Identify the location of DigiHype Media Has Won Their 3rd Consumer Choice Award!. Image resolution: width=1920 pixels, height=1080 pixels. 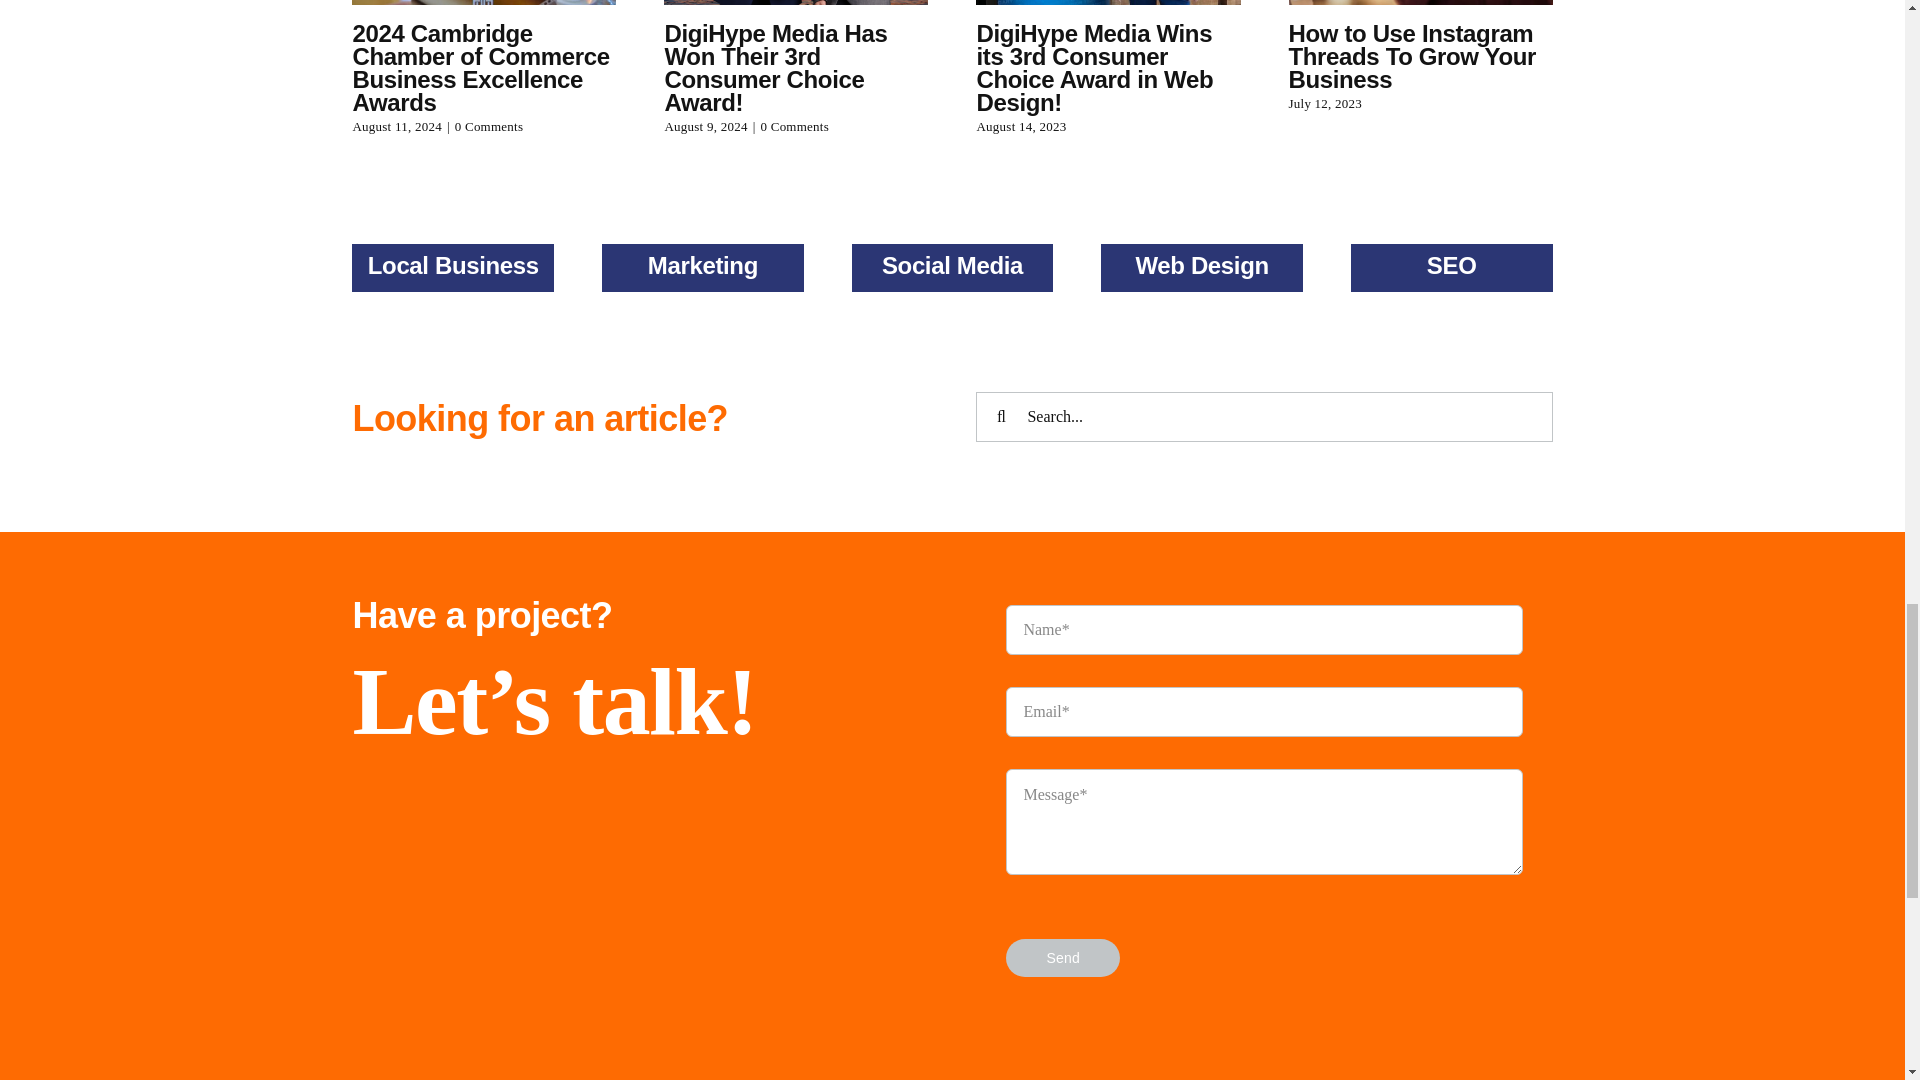
(776, 68).